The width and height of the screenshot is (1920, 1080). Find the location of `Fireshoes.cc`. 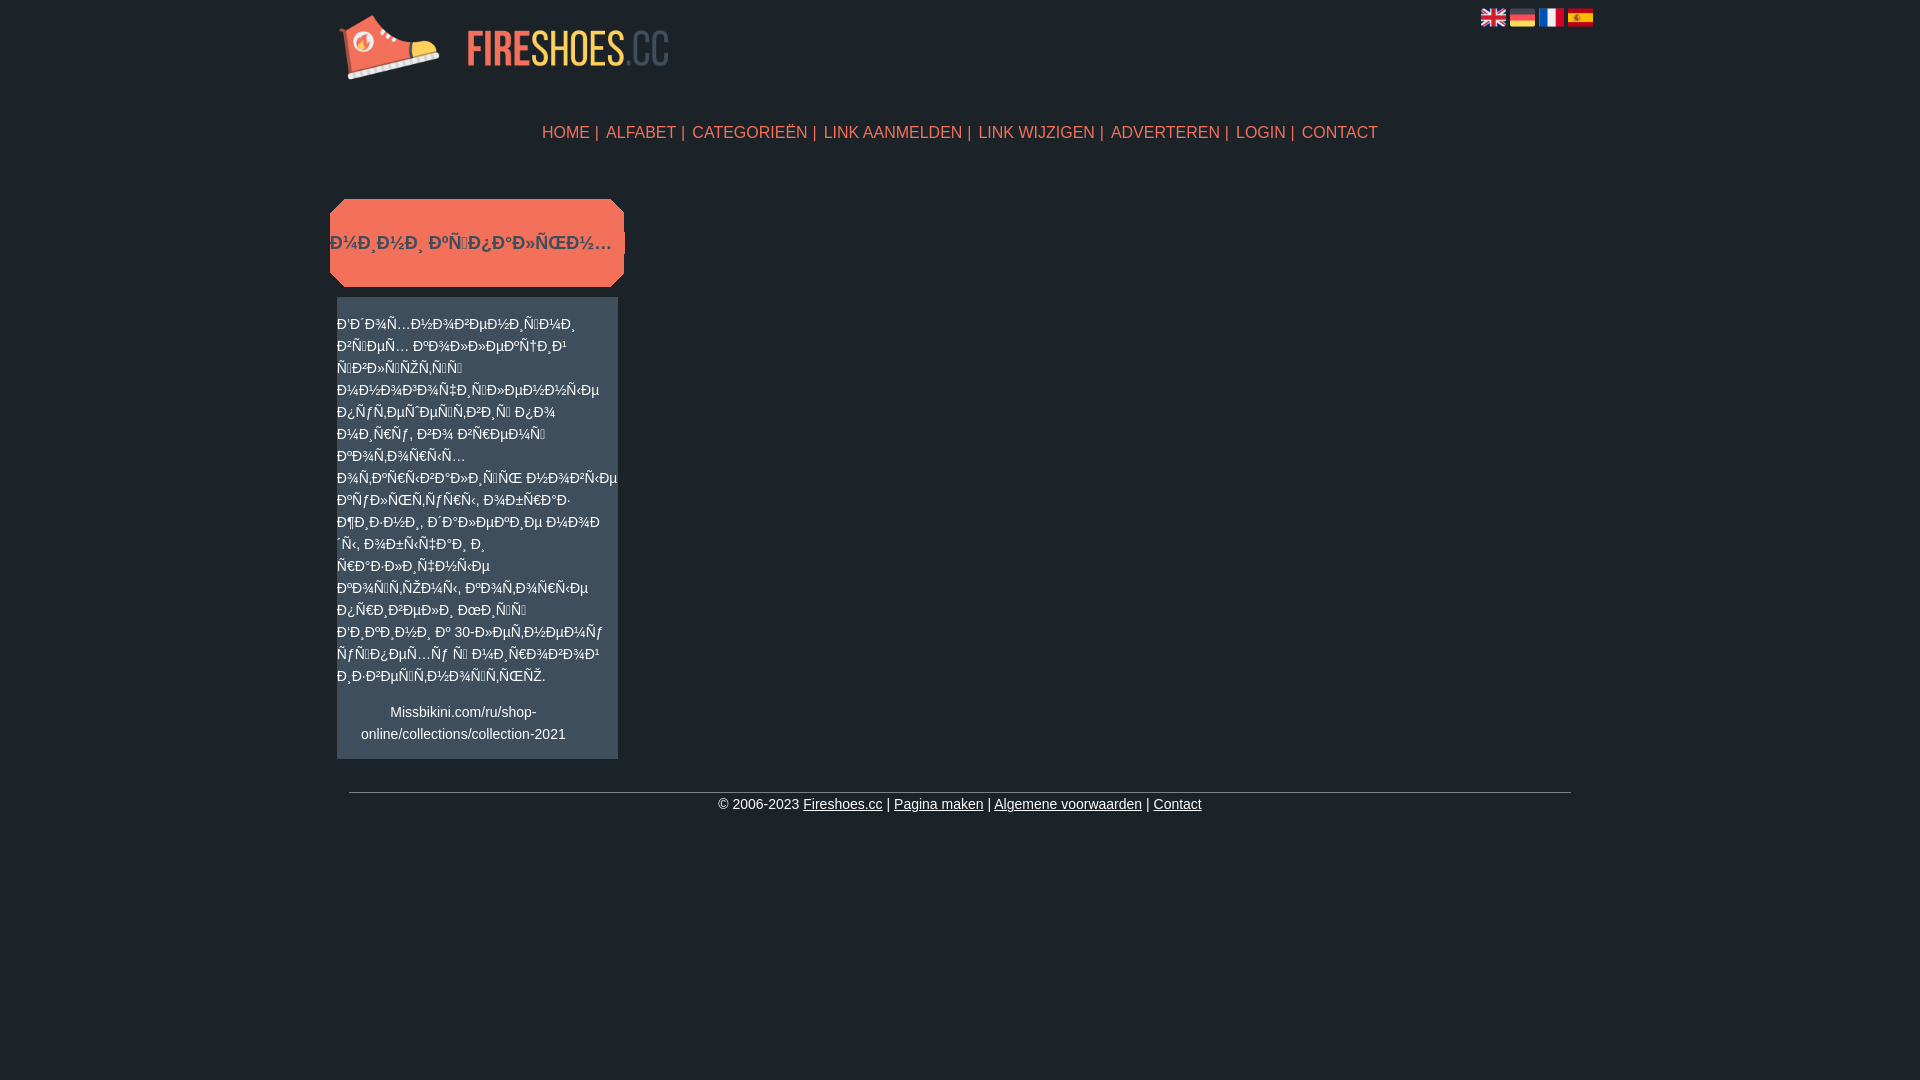

Fireshoes.cc is located at coordinates (842, 804).